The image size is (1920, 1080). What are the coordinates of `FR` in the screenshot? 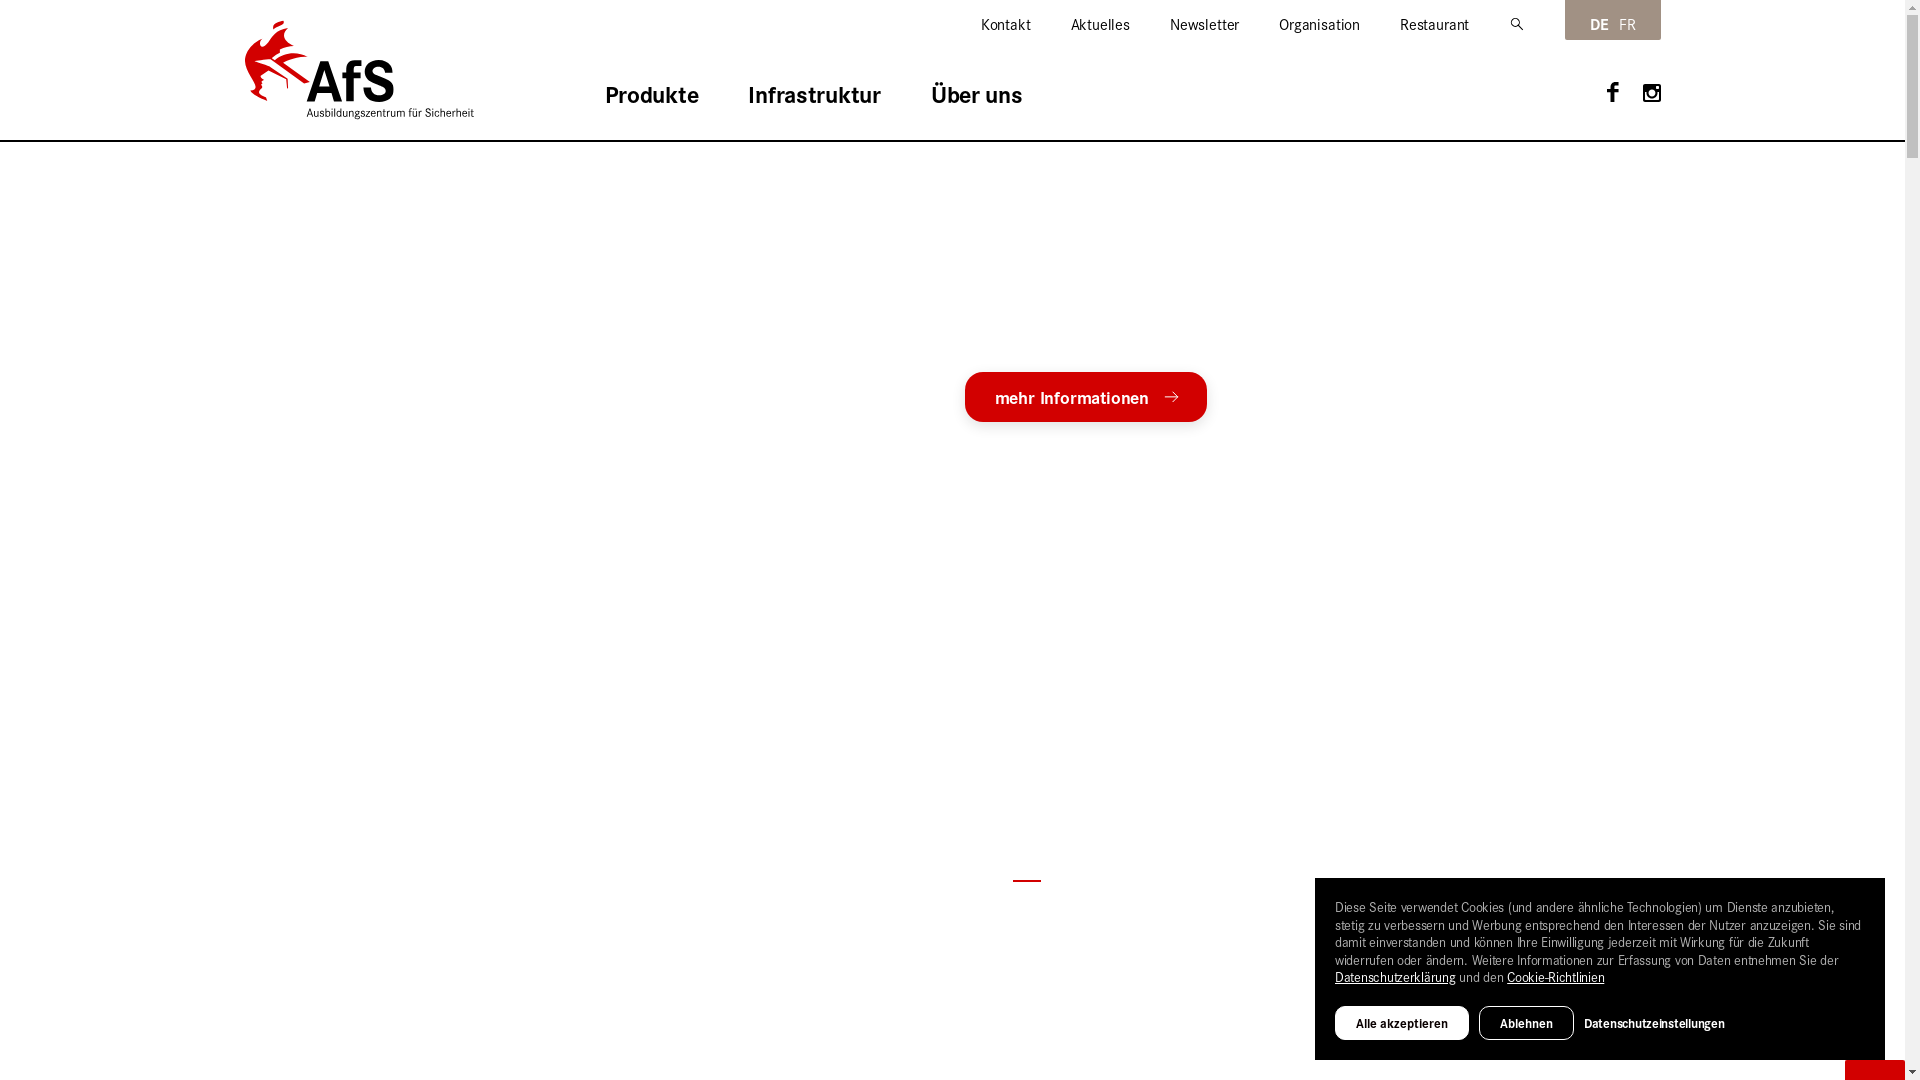 It's located at (1628, 20).